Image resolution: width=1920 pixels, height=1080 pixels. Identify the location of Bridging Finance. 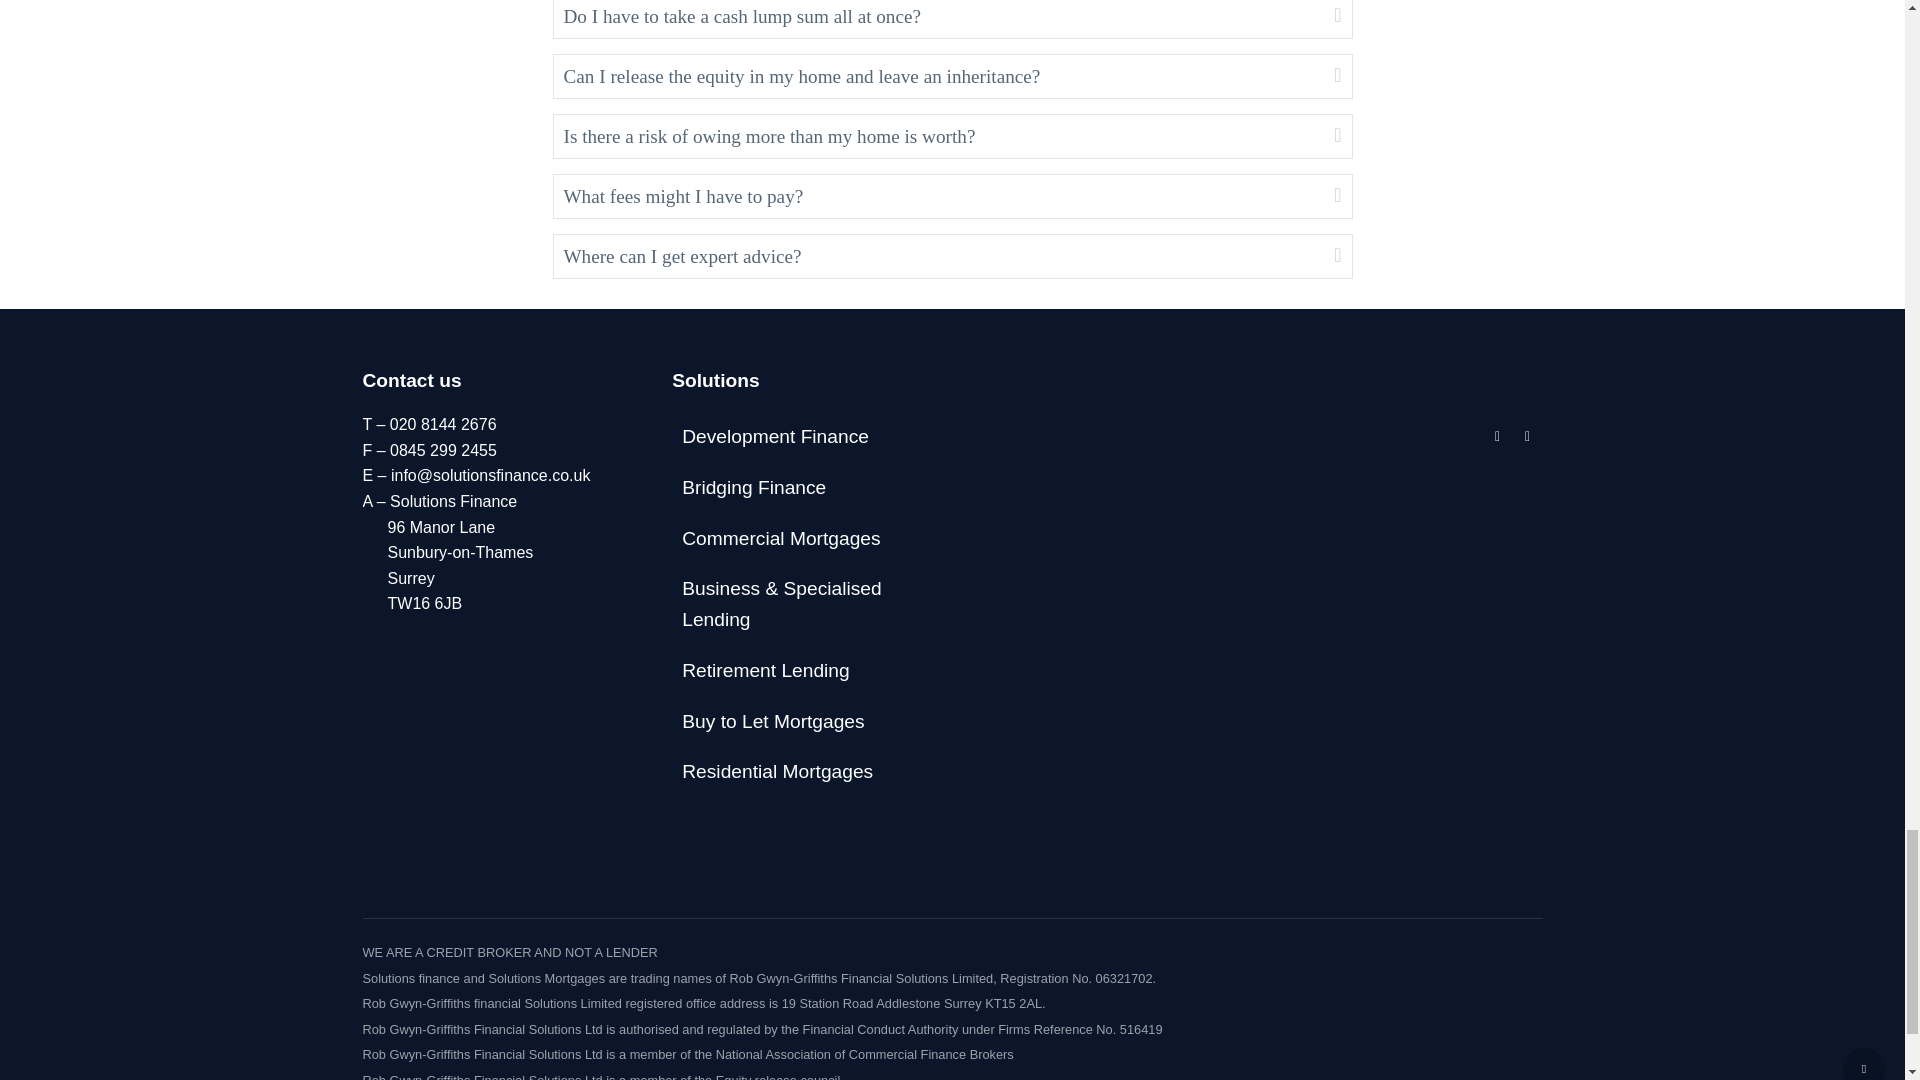
(798, 488).